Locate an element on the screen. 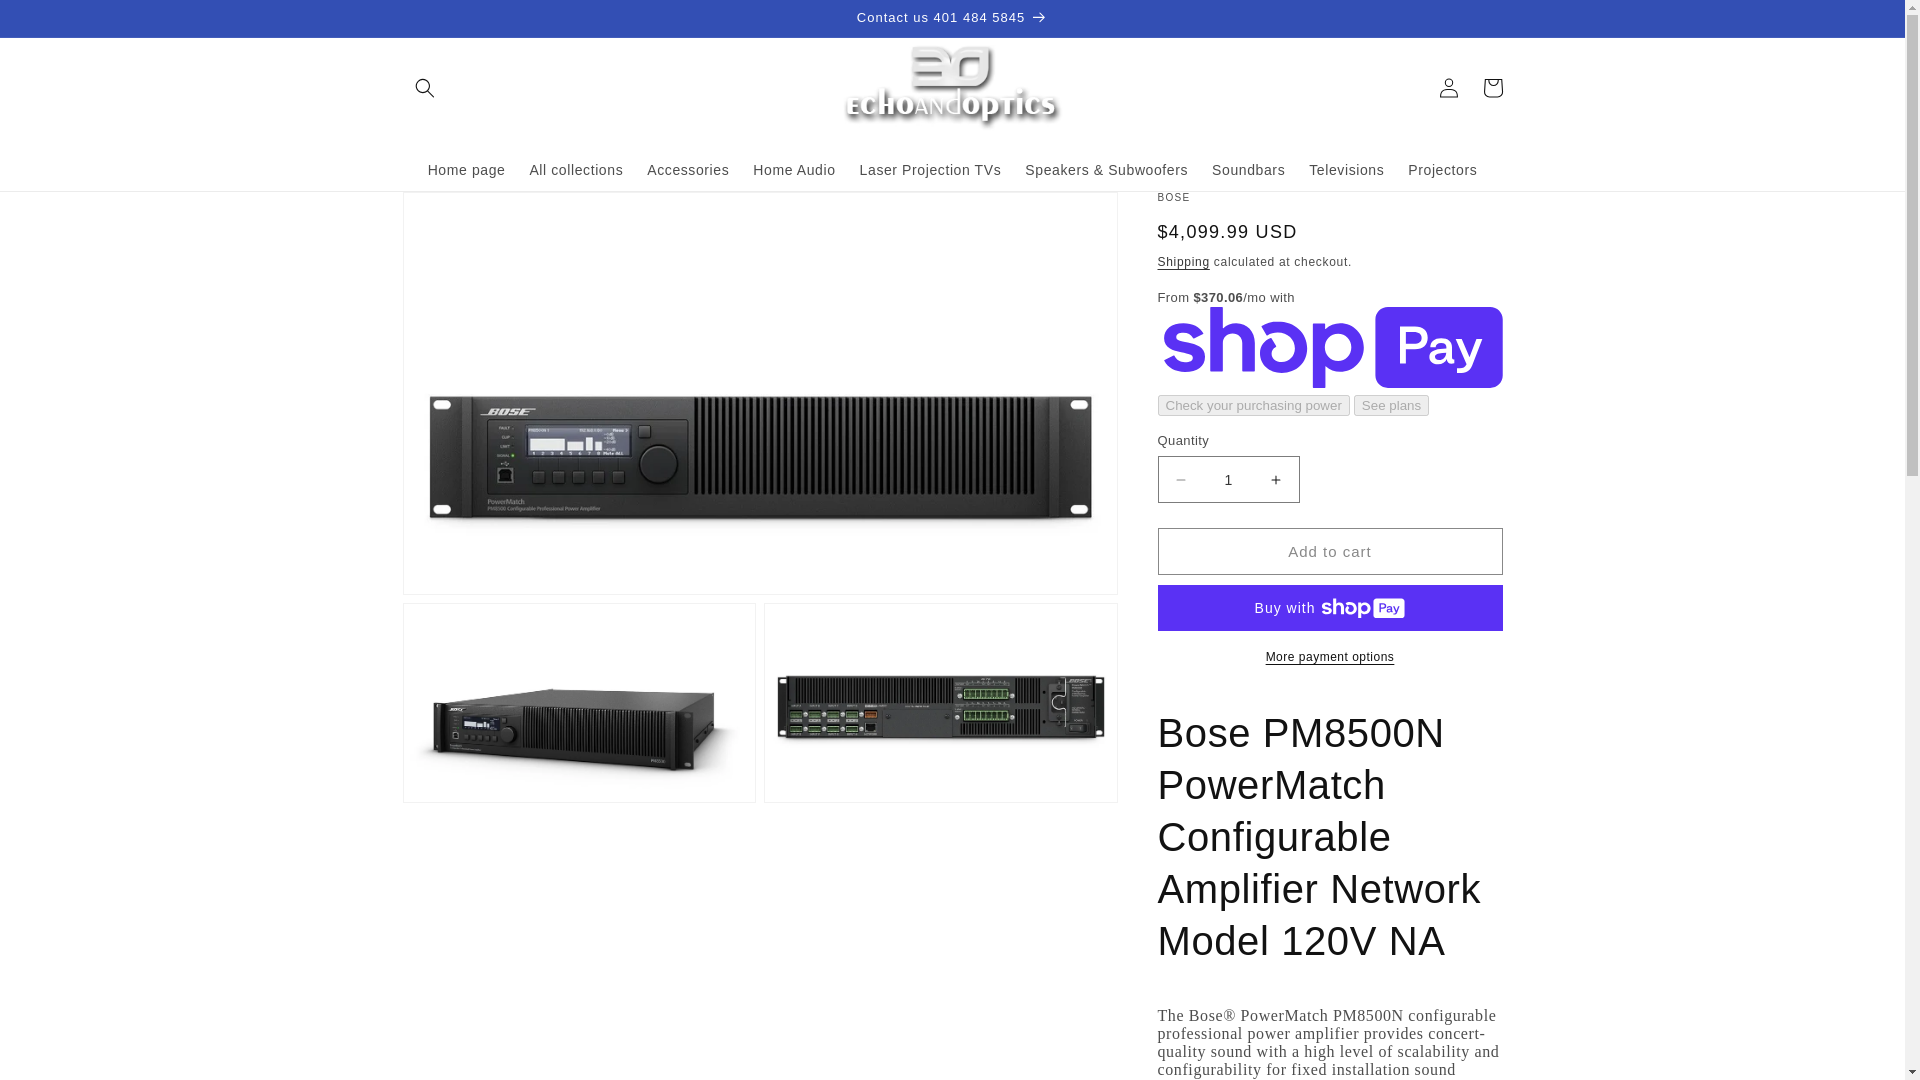 Image resolution: width=1920 pixels, height=1080 pixels. Home Audio is located at coordinates (794, 170).